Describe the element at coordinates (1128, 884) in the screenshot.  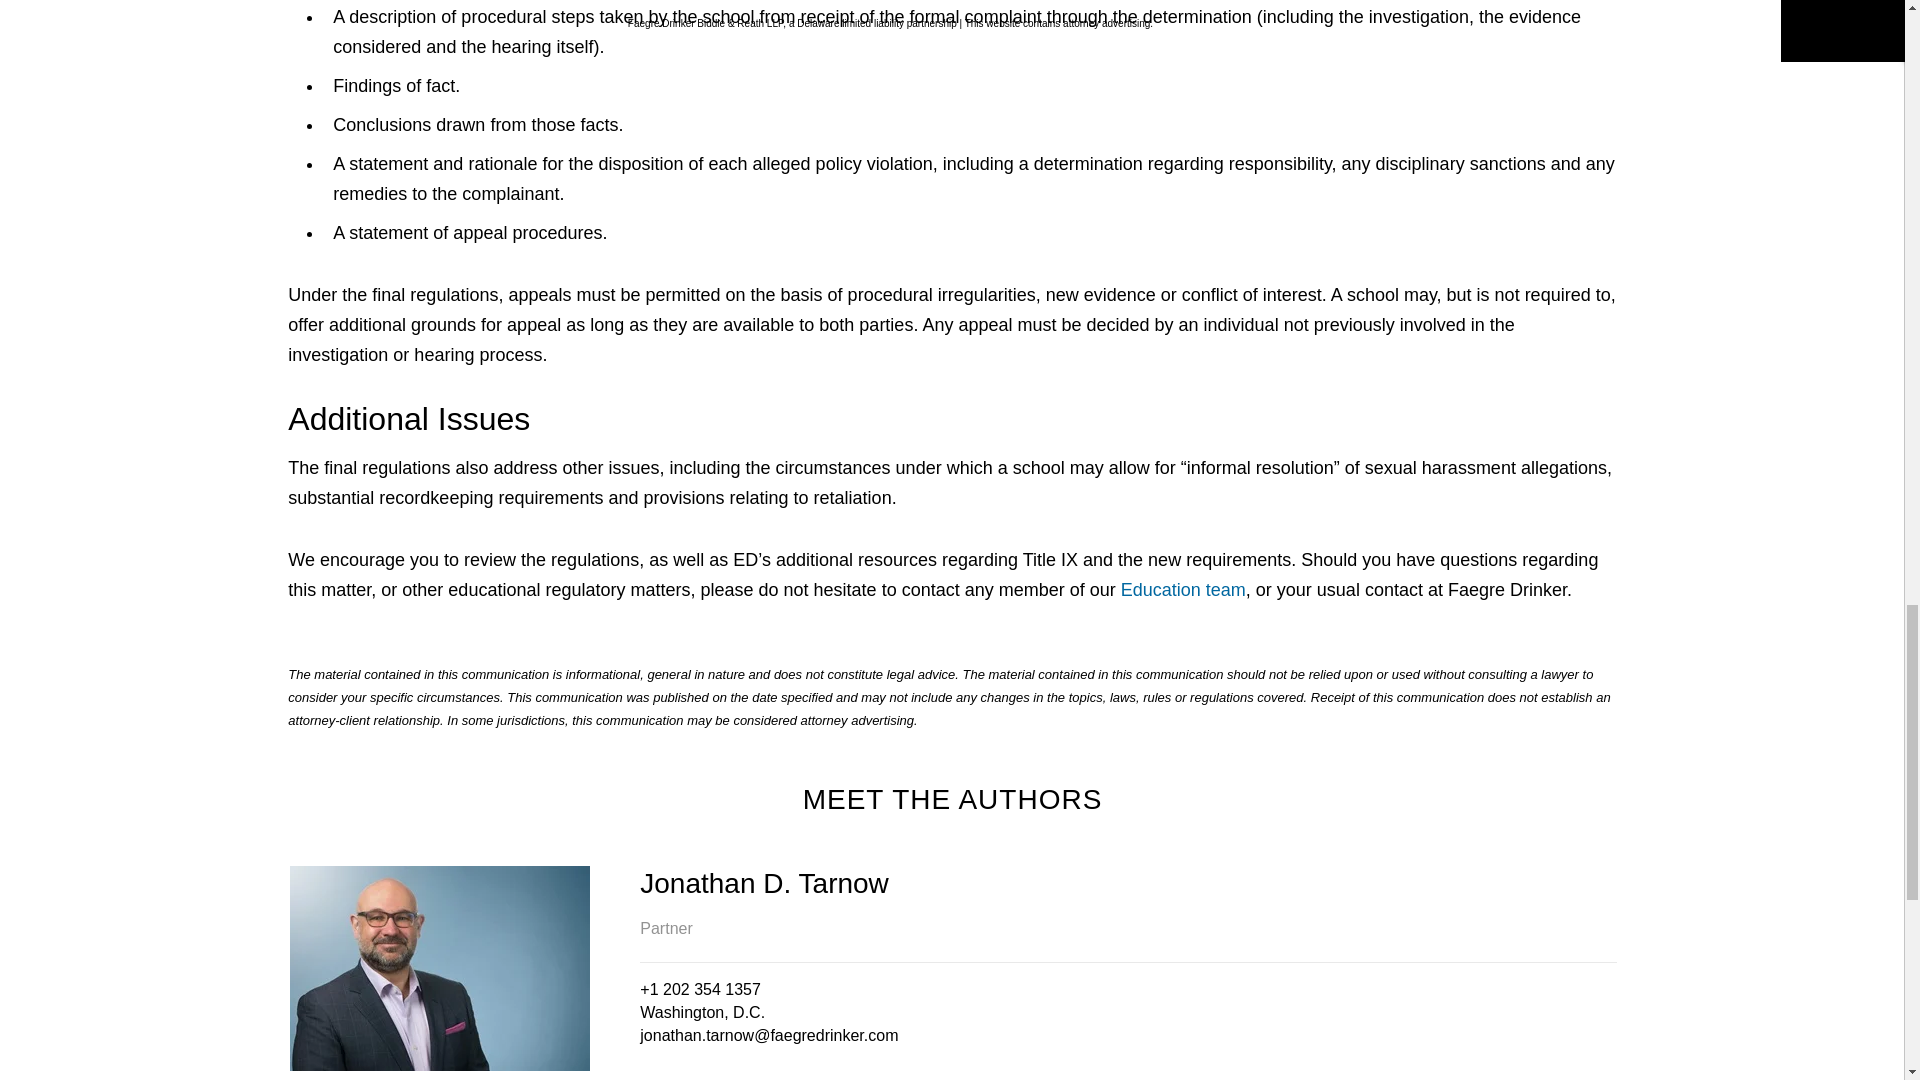
I see `Jonathan D. Tarnow` at that location.